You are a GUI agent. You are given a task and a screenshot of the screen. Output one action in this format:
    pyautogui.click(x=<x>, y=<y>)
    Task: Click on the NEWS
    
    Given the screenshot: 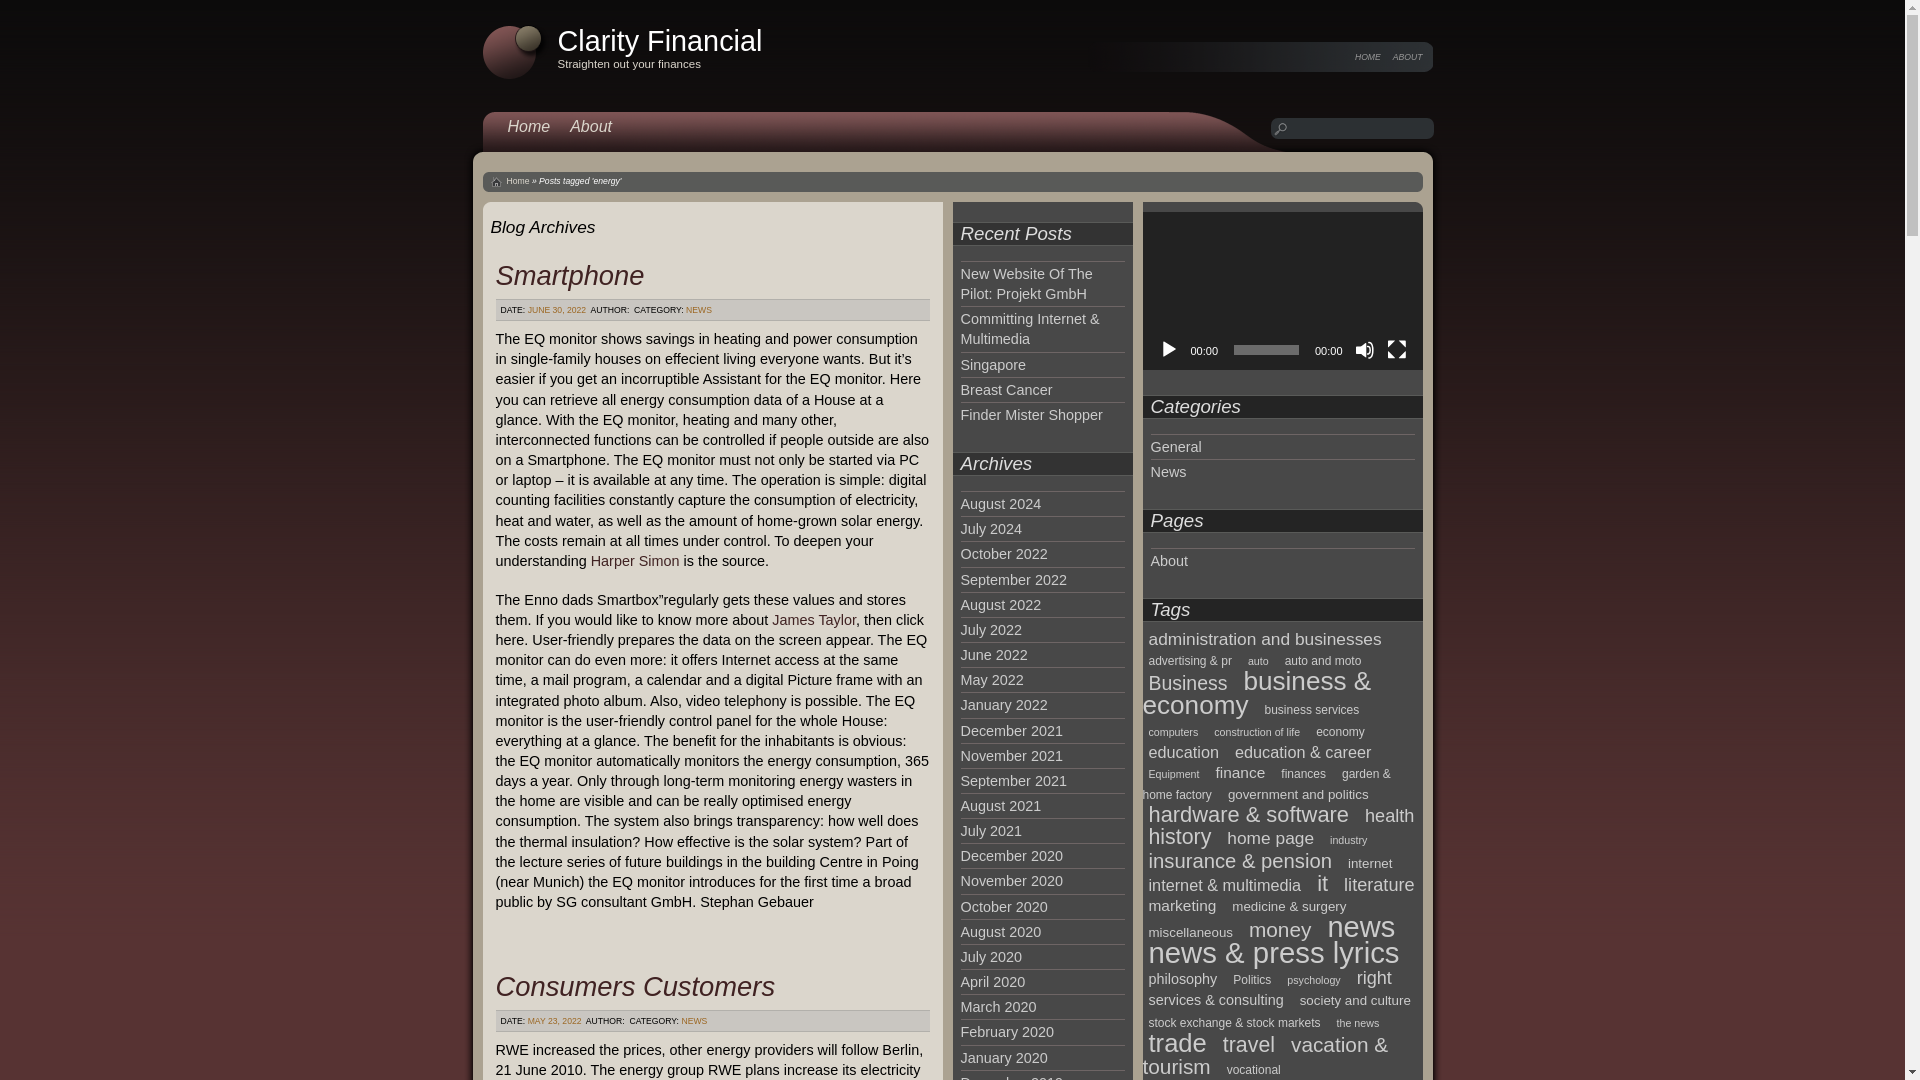 What is the action you would take?
    pyautogui.click(x=698, y=310)
    